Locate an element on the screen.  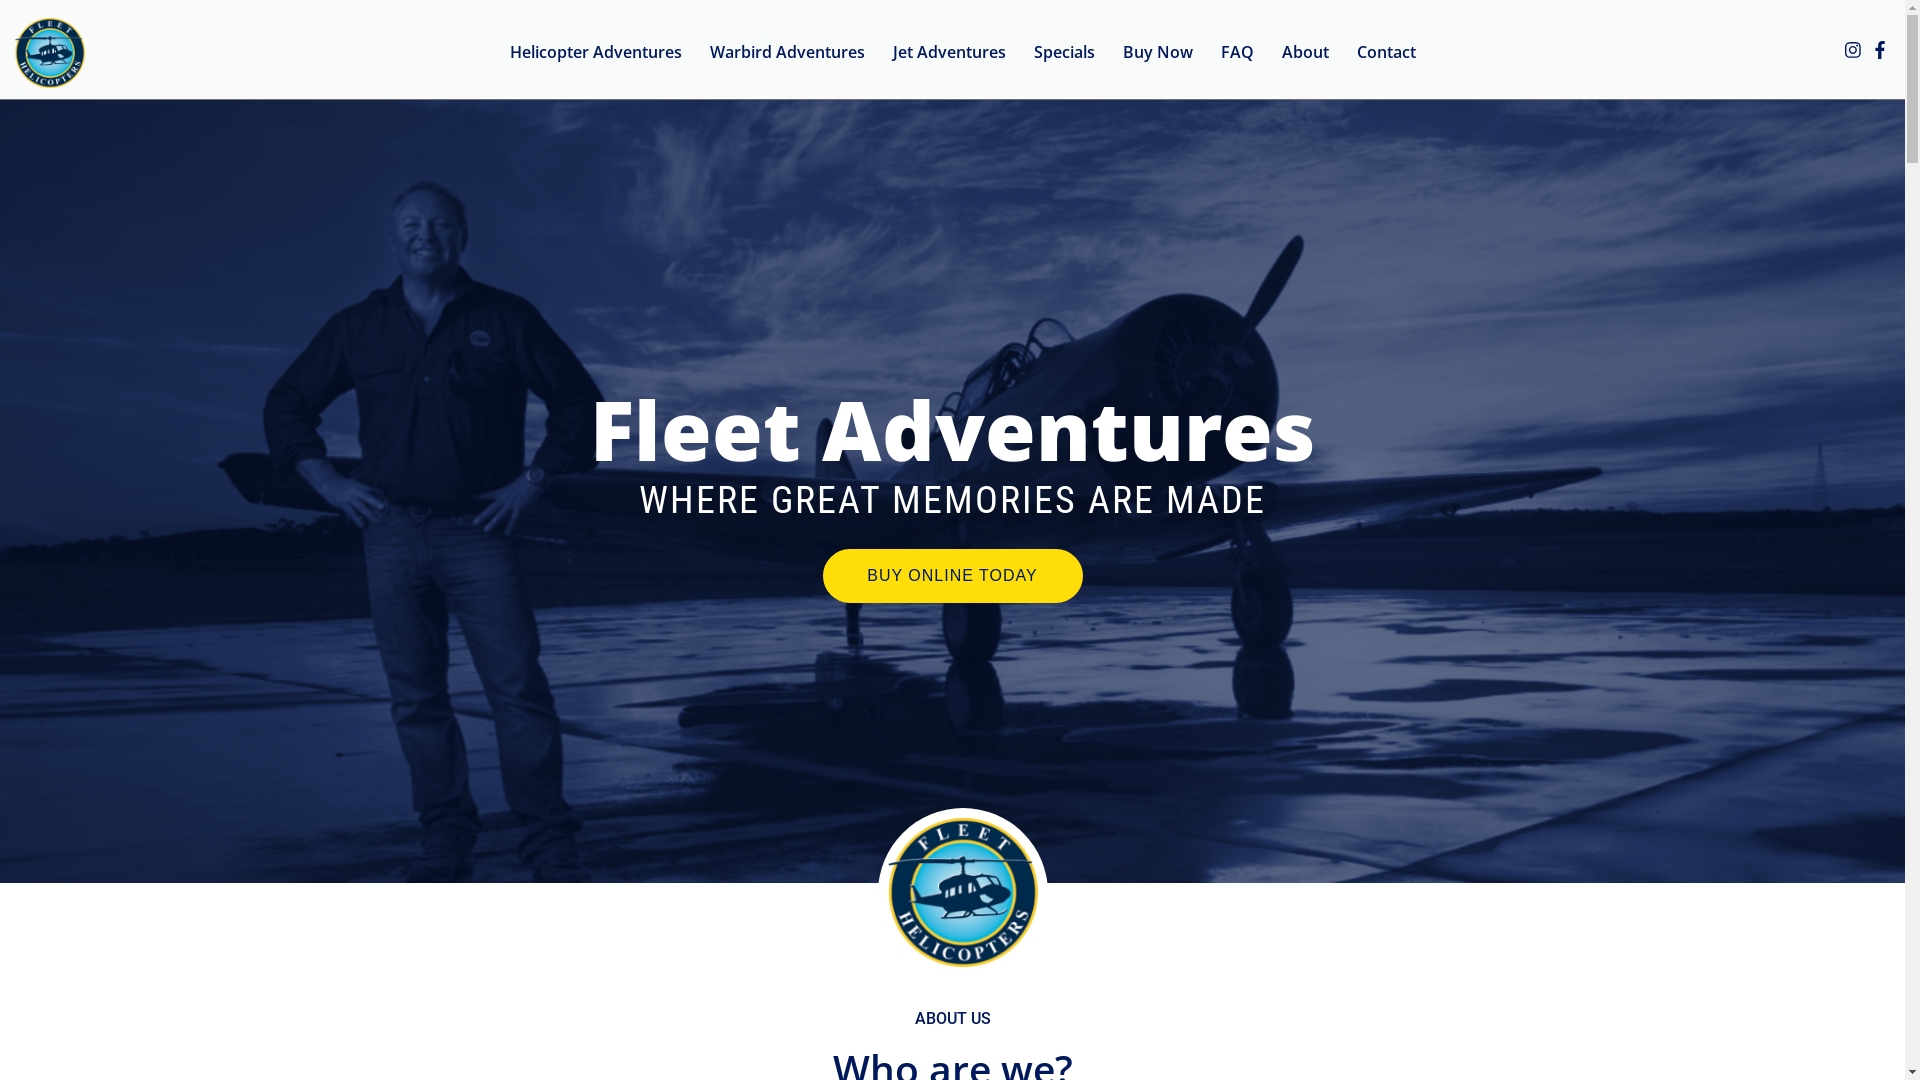
BUY ONLINE TODAY is located at coordinates (952, 574).